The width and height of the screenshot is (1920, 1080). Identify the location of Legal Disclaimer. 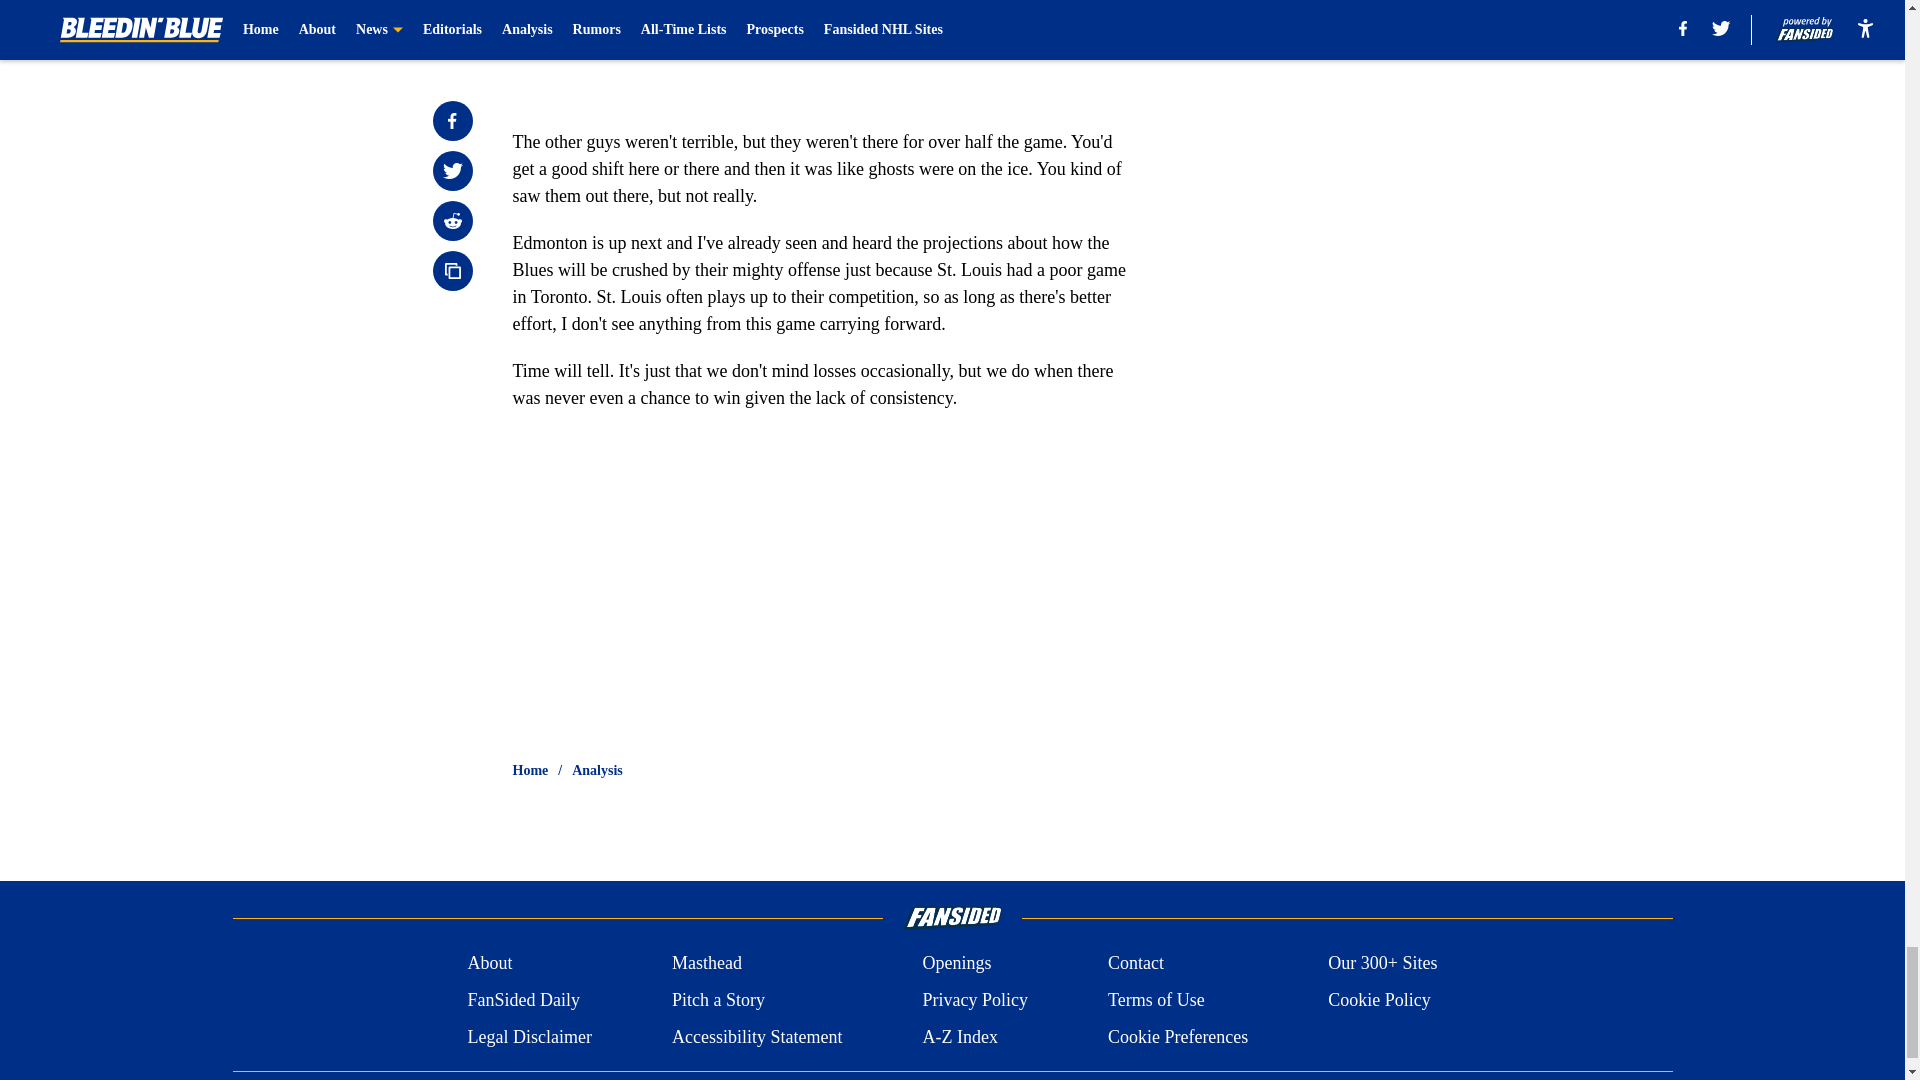
(528, 1036).